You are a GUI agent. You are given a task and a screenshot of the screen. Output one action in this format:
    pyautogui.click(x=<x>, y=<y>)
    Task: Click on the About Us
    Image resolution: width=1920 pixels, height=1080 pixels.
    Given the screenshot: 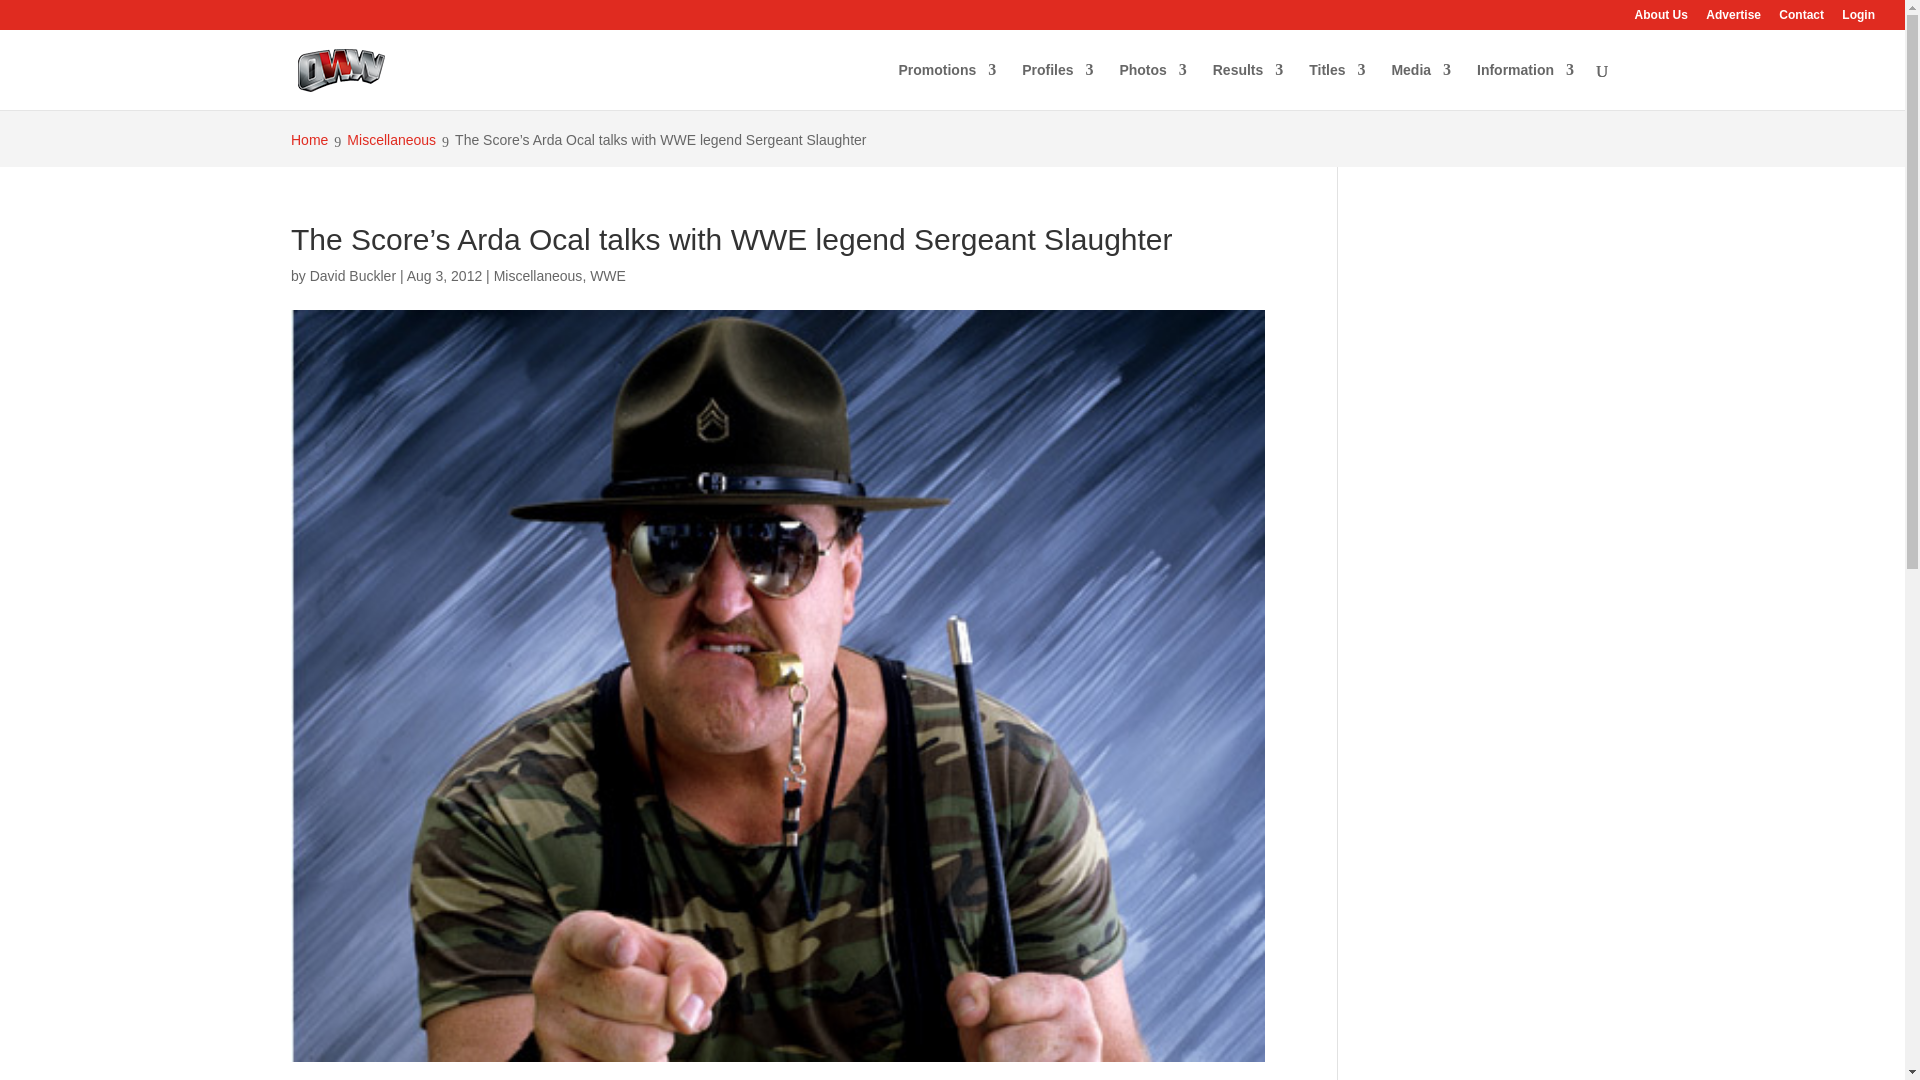 What is the action you would take?
    pyautogui.click(x=1661, y=19)
    